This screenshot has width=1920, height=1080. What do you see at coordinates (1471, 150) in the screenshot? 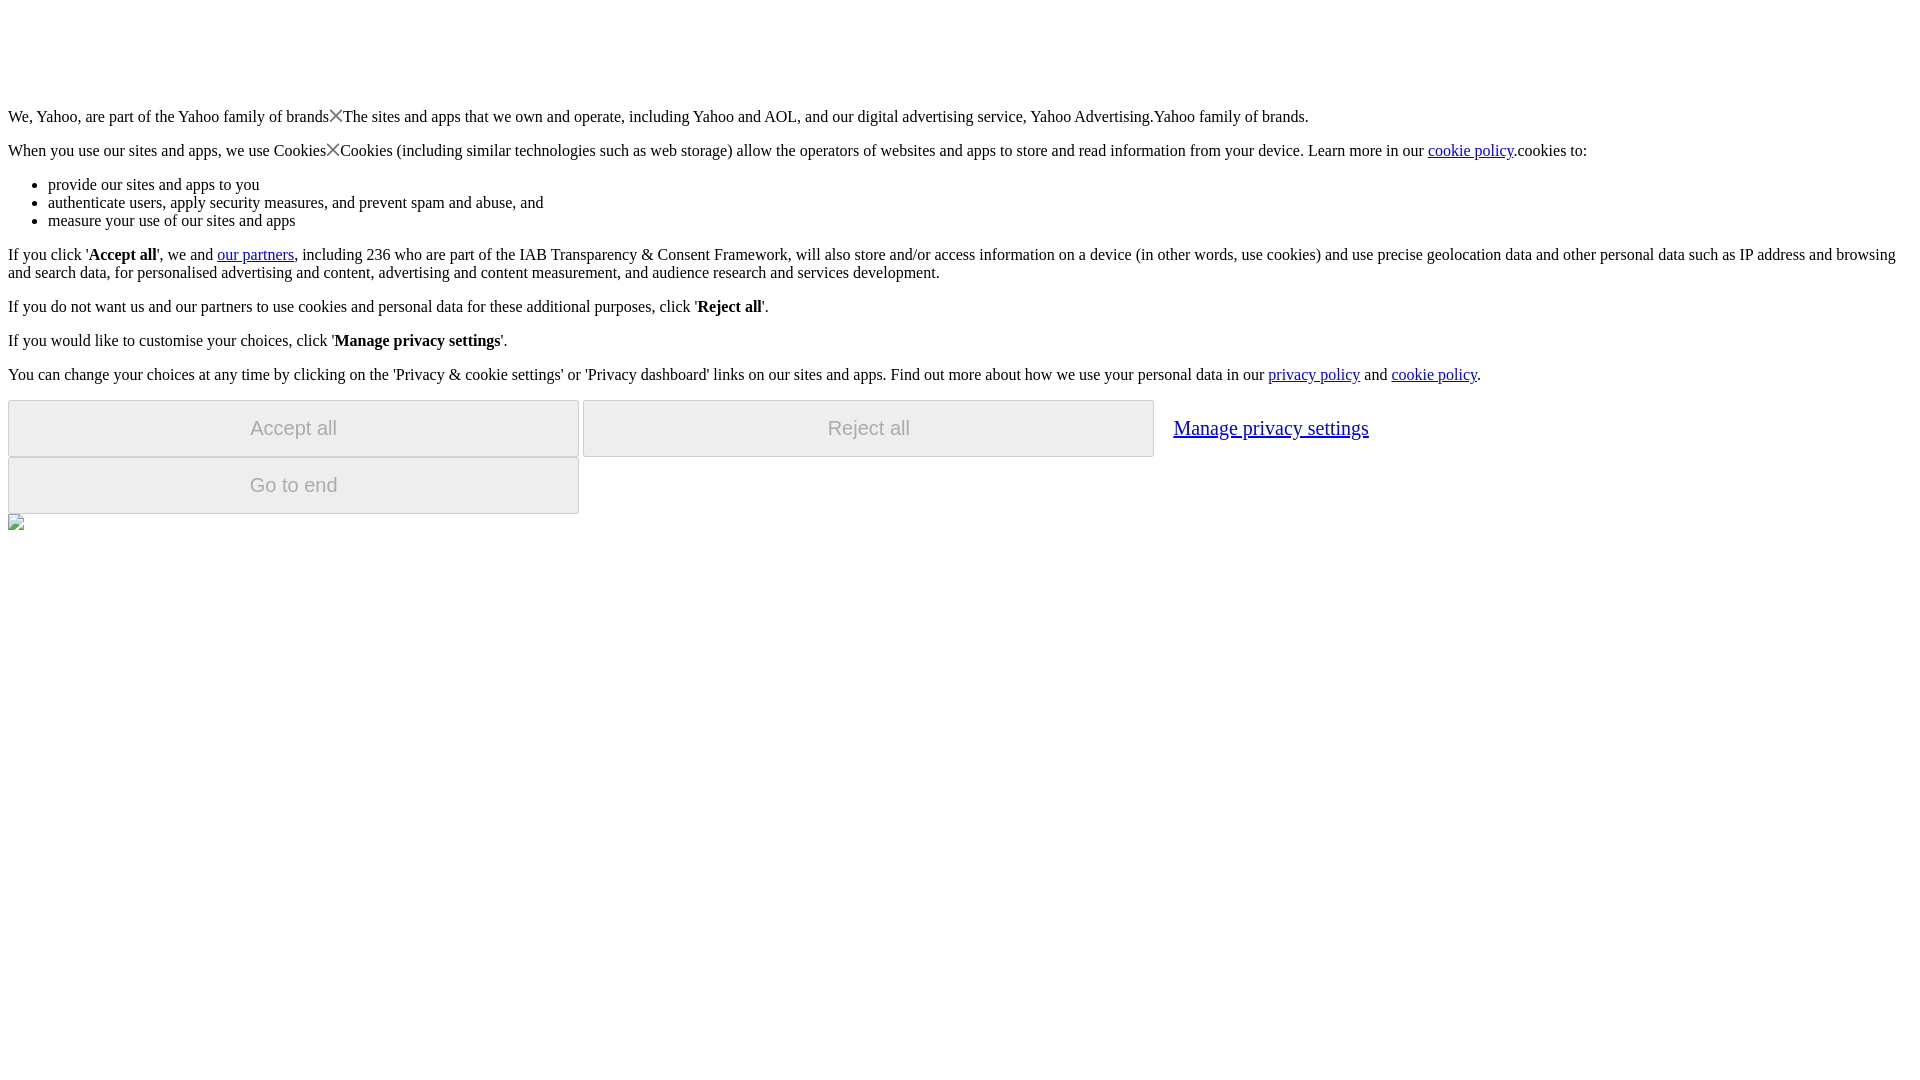
I see `cookie policy` at bounding box center [1471, 150].